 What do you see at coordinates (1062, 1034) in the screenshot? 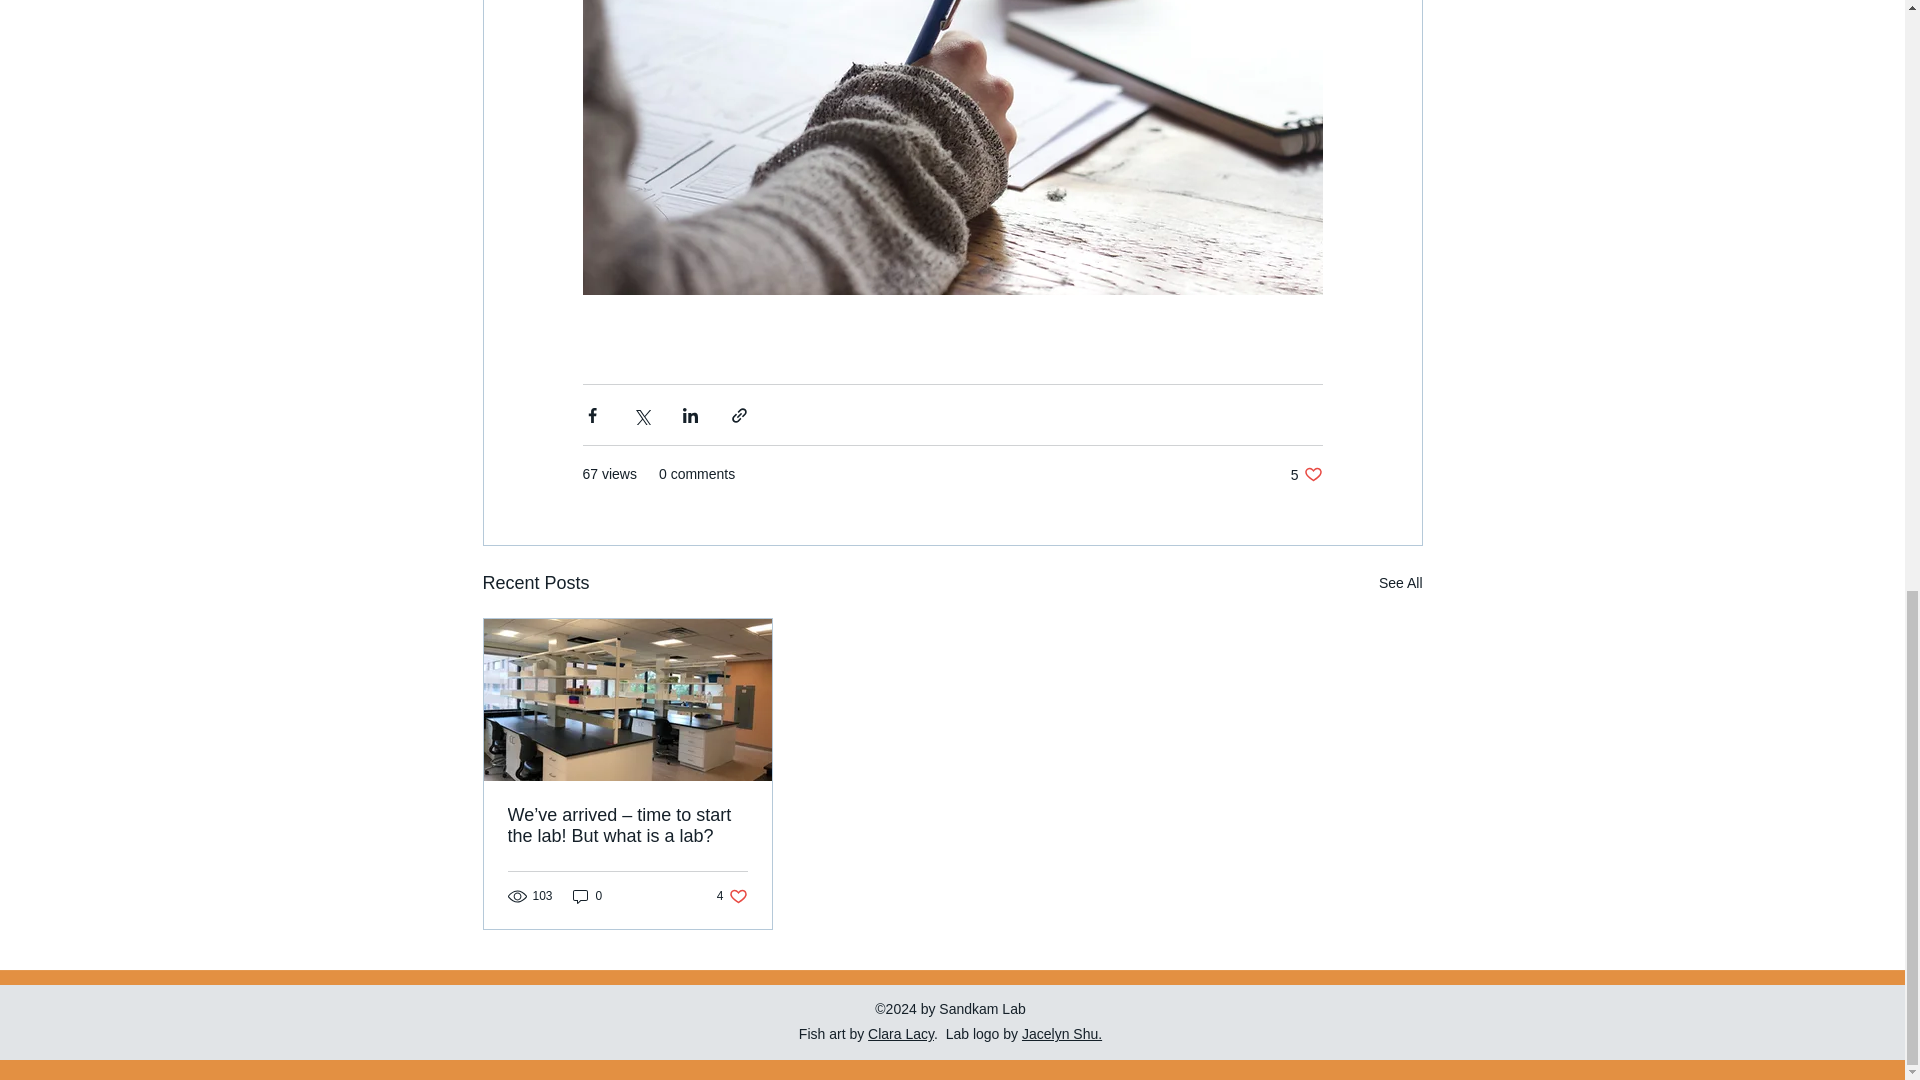
I see `Jacelyn Shu.` at bounding box center [1062, 1034].